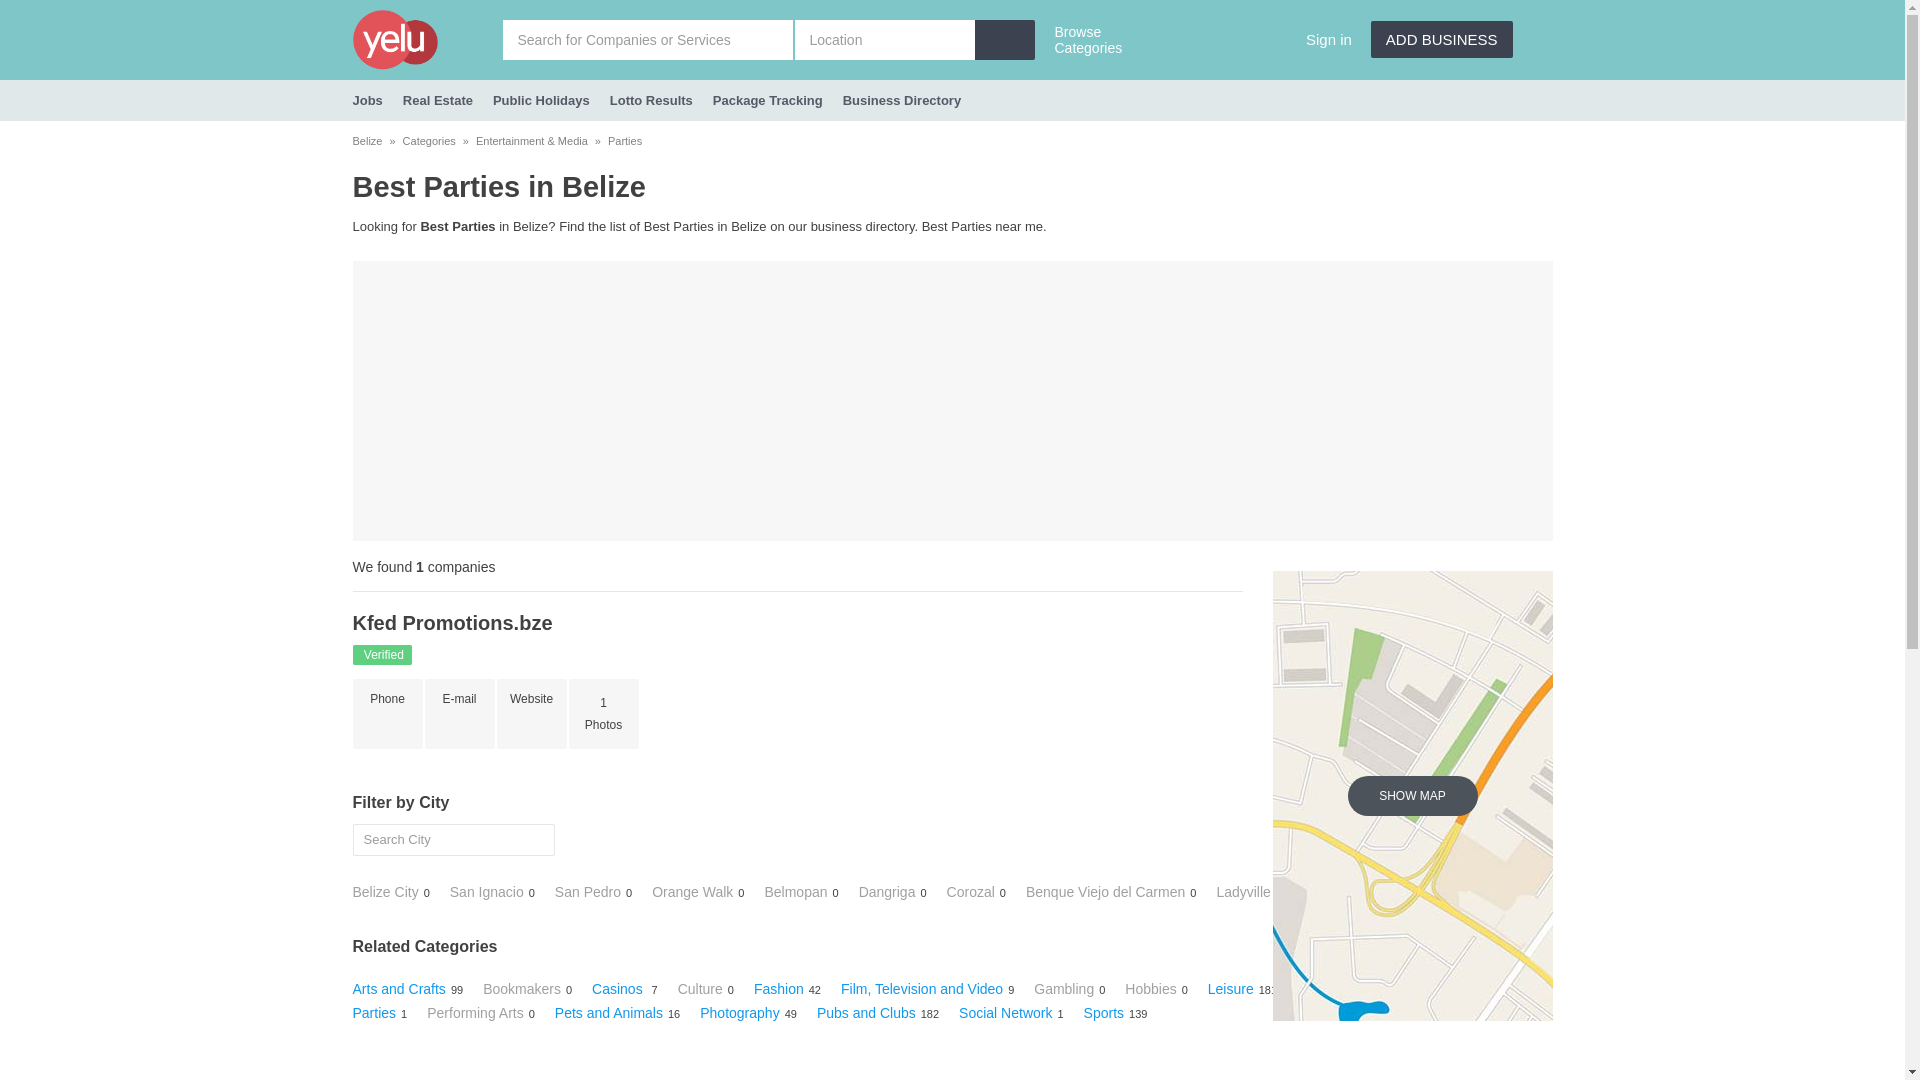 The width and height of the screenshot is (1920, 1080). I want to click on ADD BUSINESS, so click(1442, 40).